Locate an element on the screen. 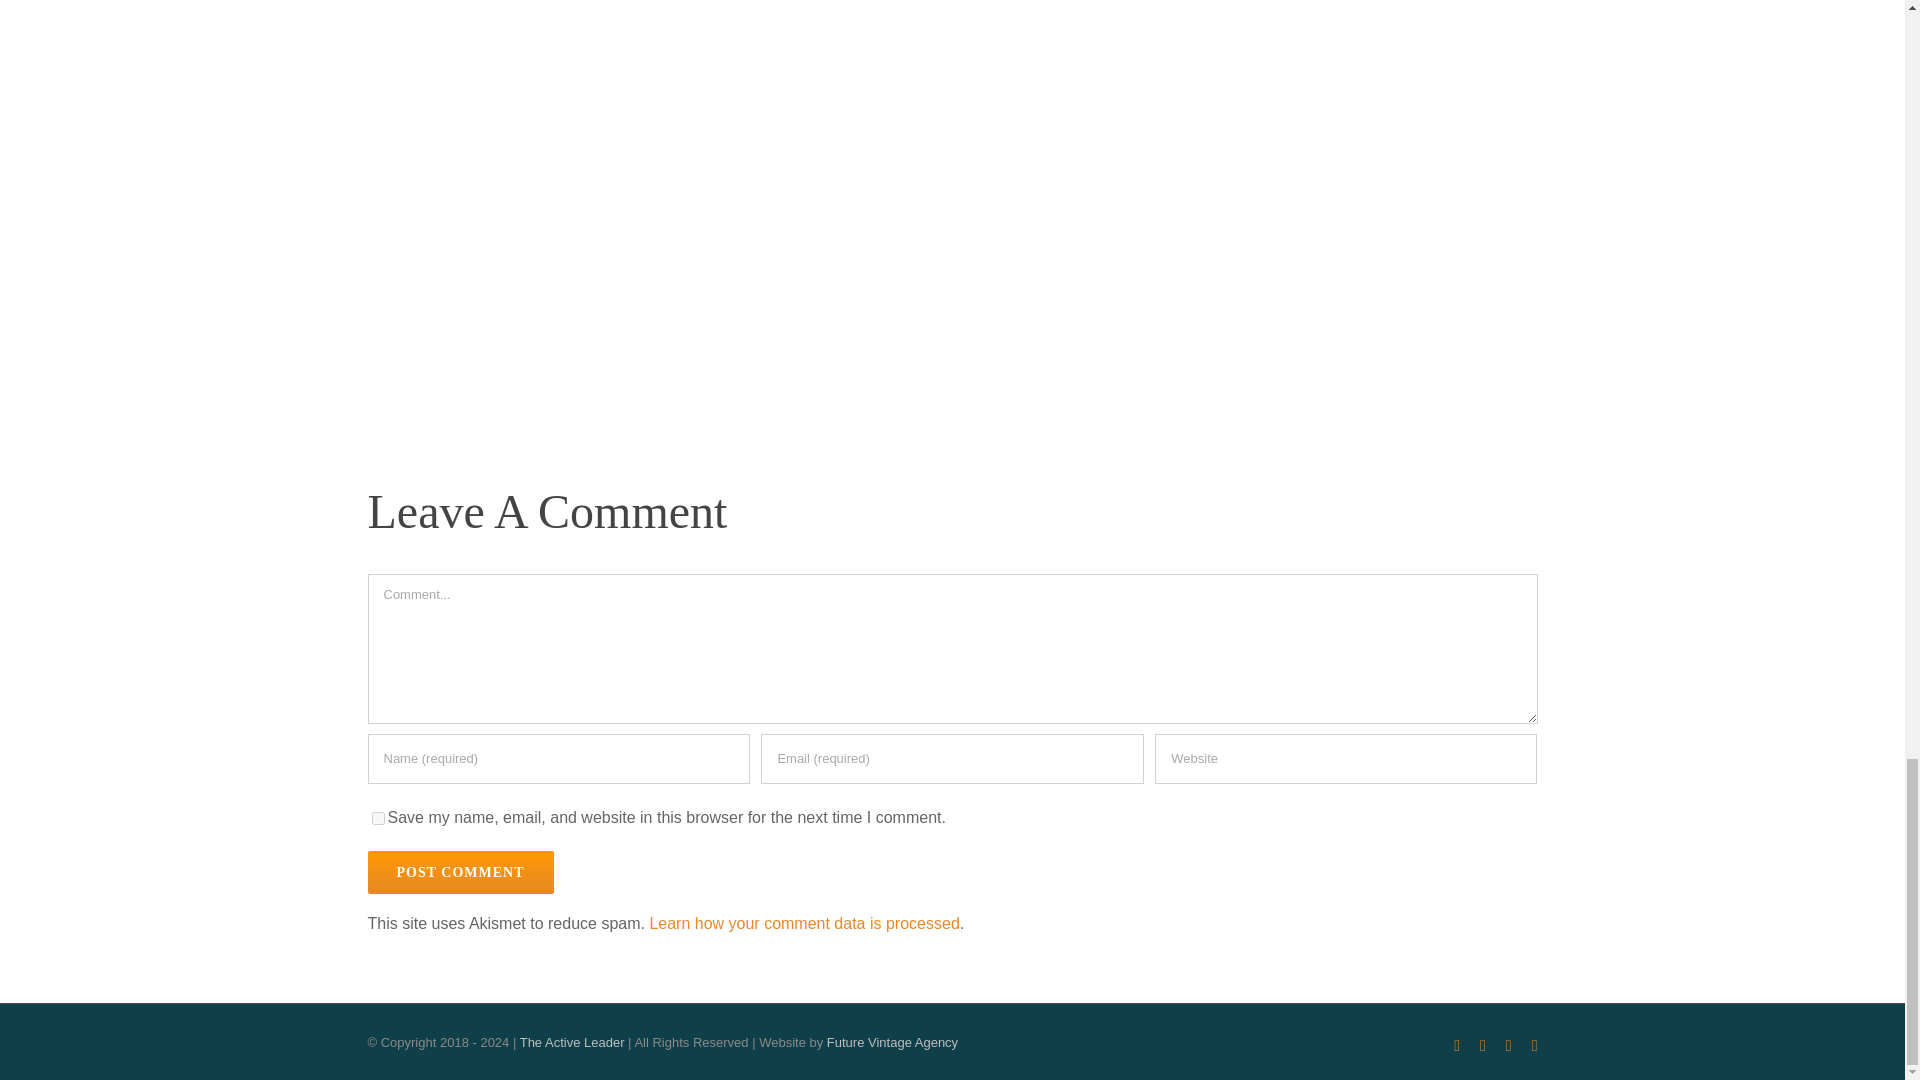 The image size is (1920, 1080). yes is located at coordinates (378, 818).